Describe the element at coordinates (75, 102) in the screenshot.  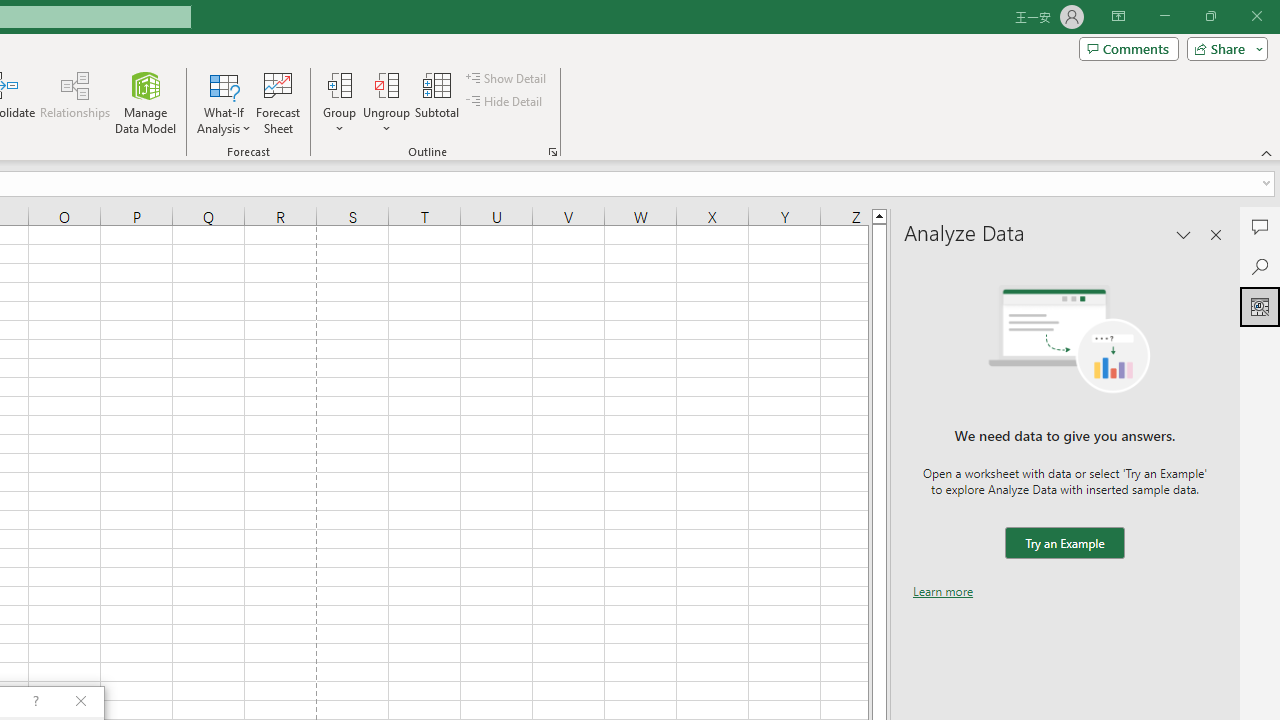
I see `Relationships` at that location.